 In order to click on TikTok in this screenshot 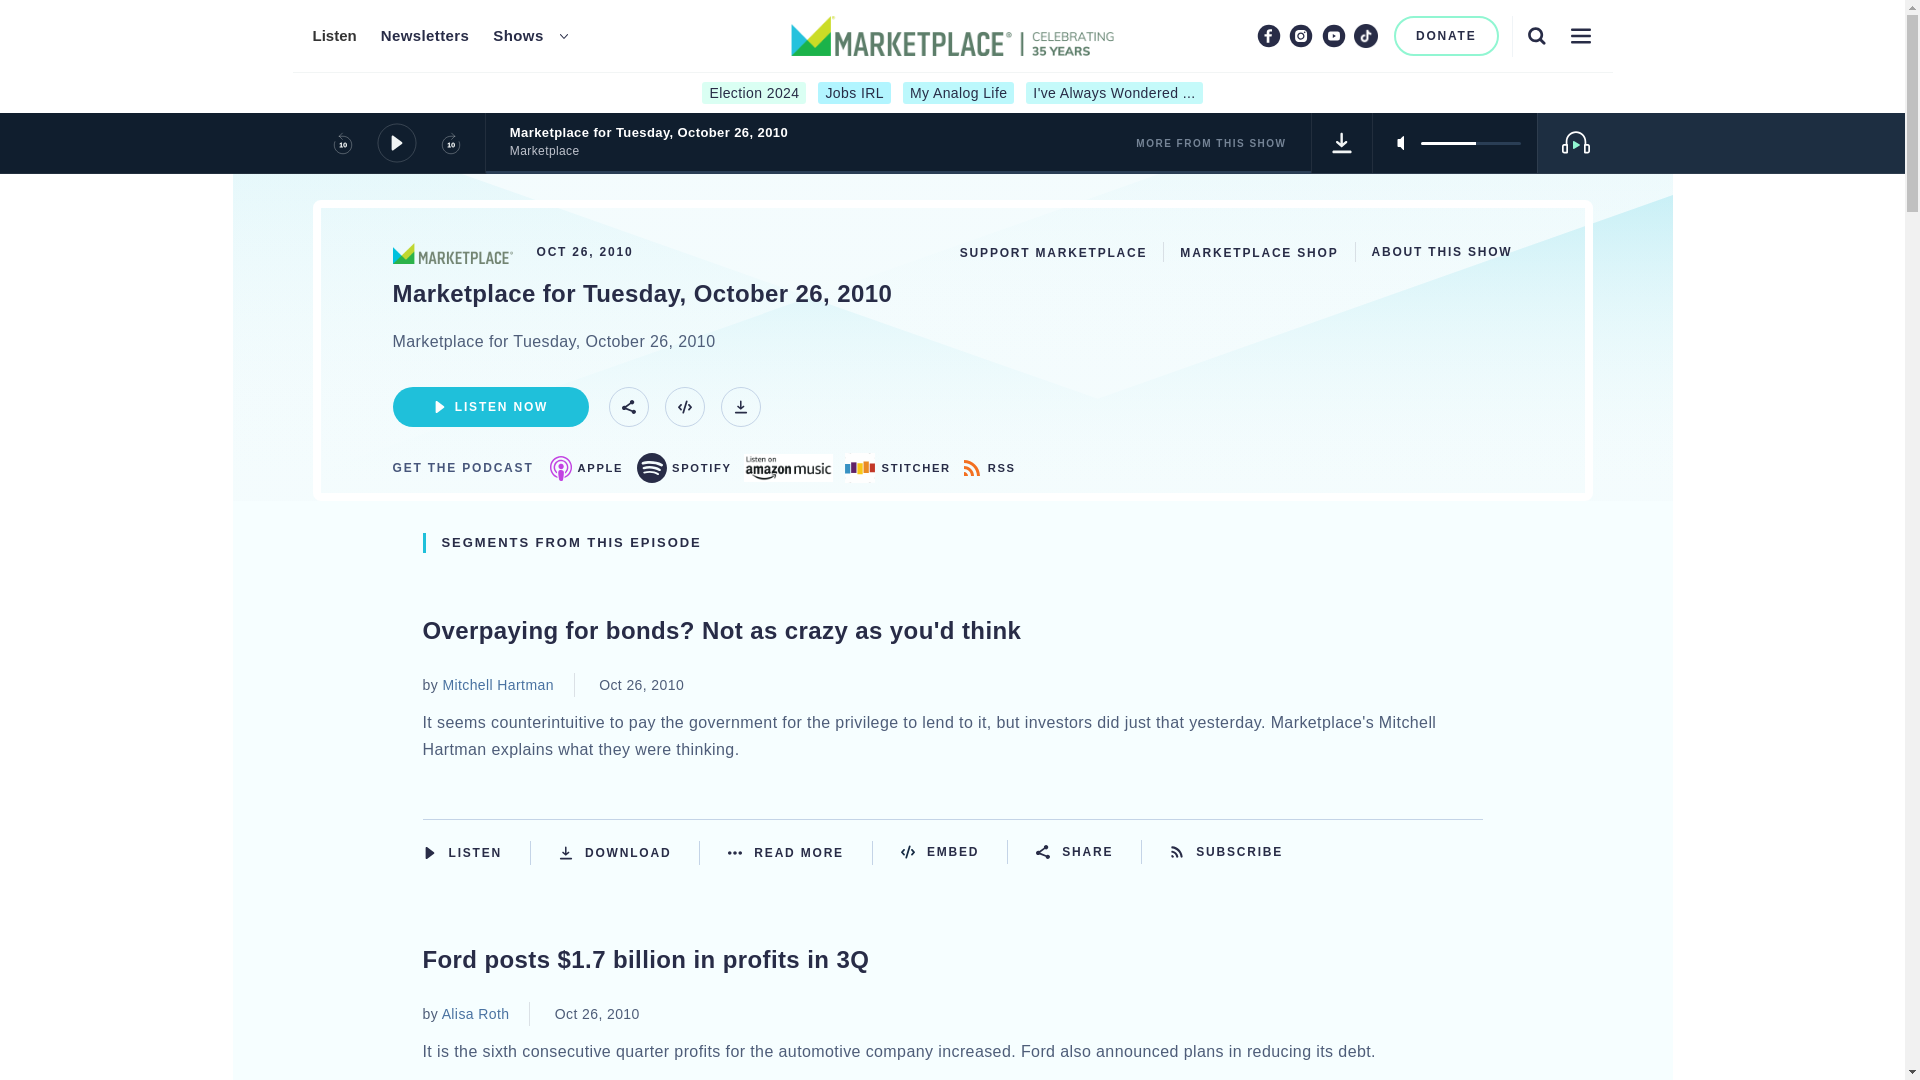, I will do `click(1366, 35)`.